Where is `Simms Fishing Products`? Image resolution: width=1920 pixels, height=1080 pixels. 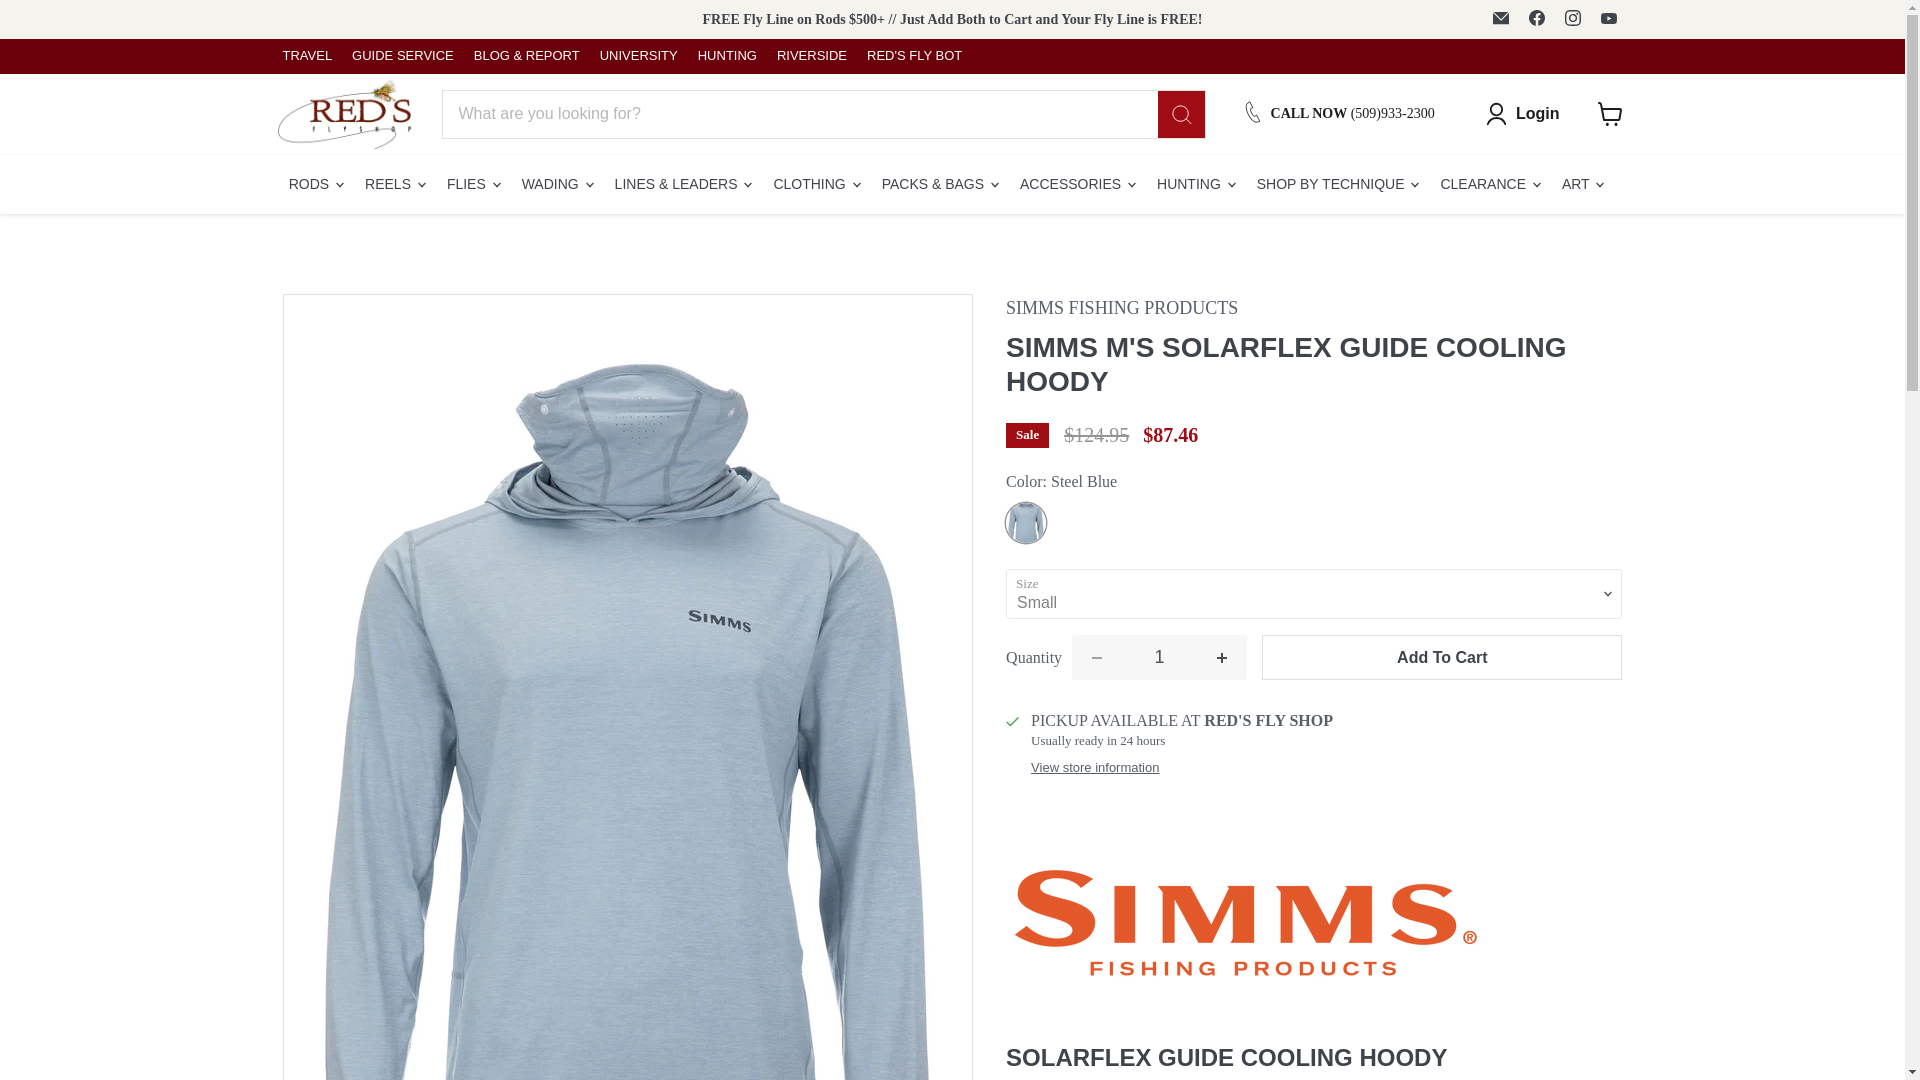
Simms Fishing Products is located at coordinates (1122, 308).